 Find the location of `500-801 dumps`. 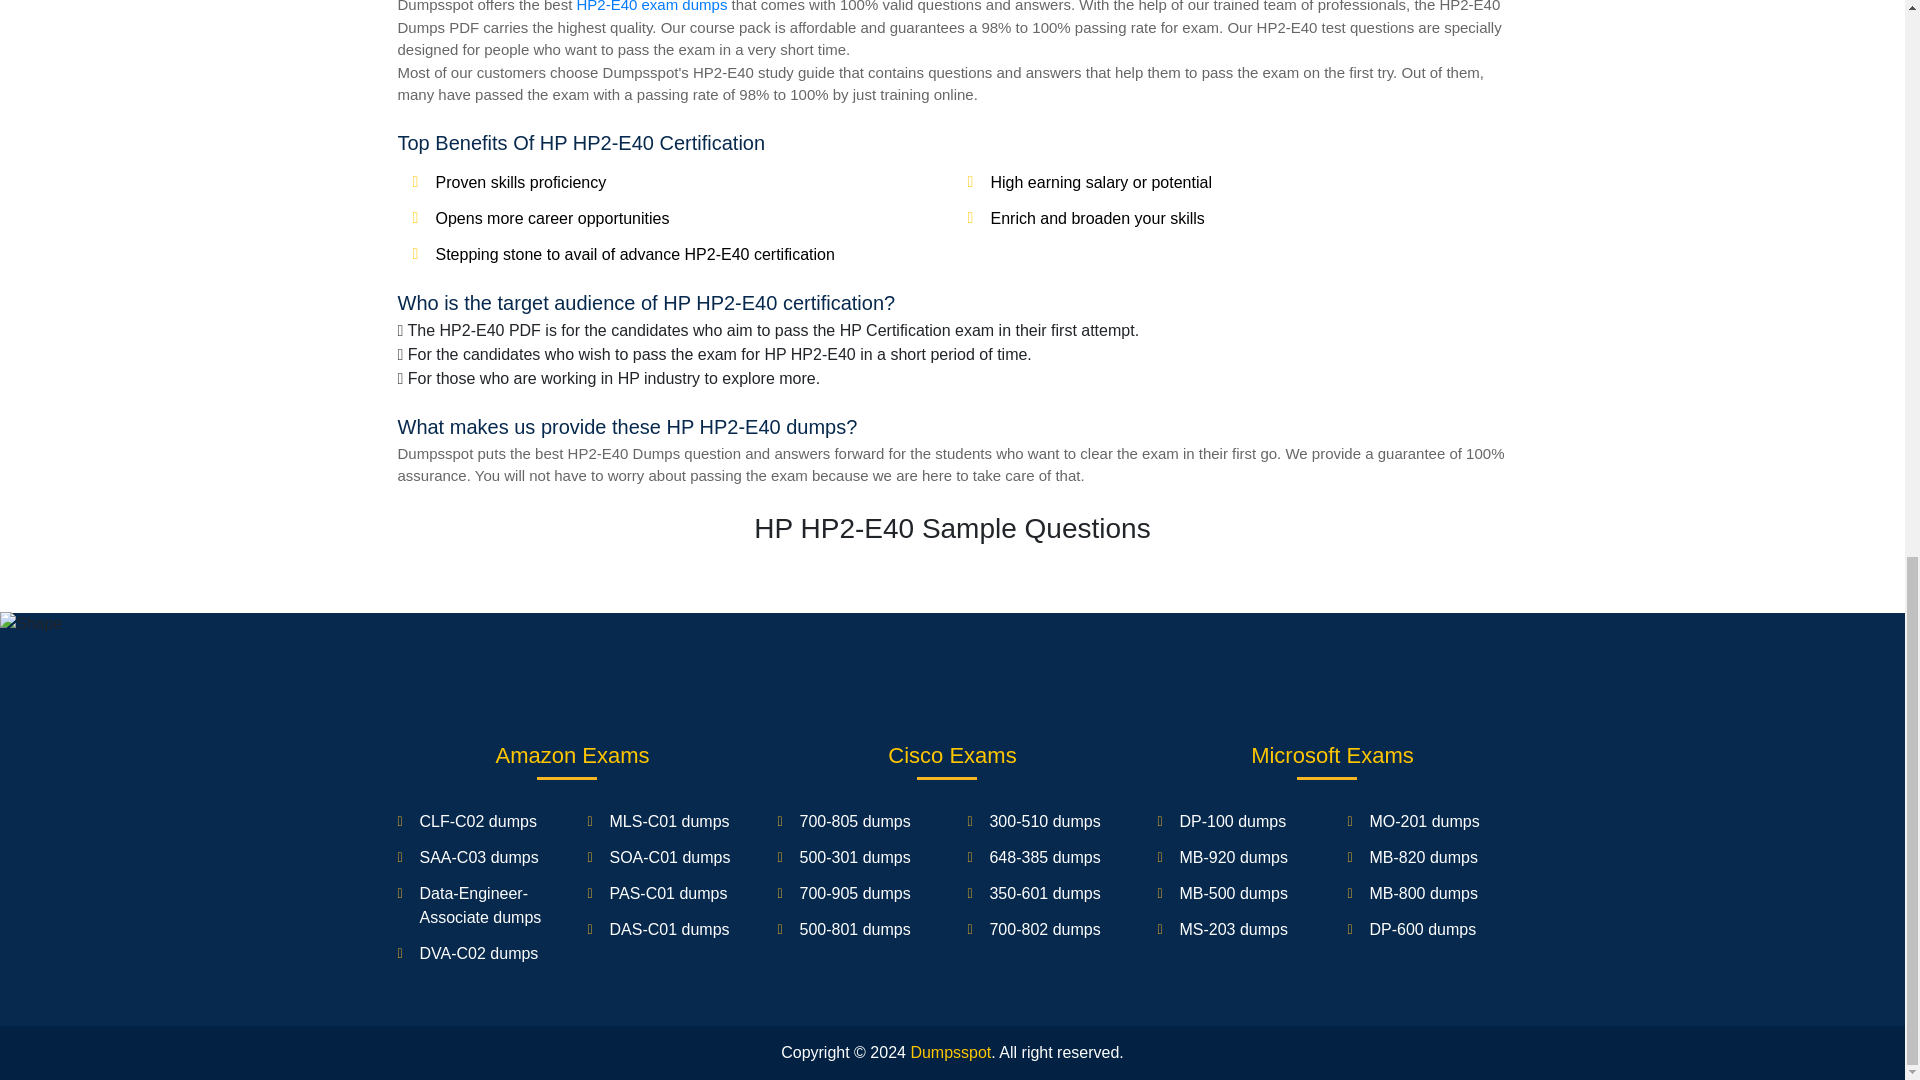

500-801 dumps is located at coordinates (854, 930).